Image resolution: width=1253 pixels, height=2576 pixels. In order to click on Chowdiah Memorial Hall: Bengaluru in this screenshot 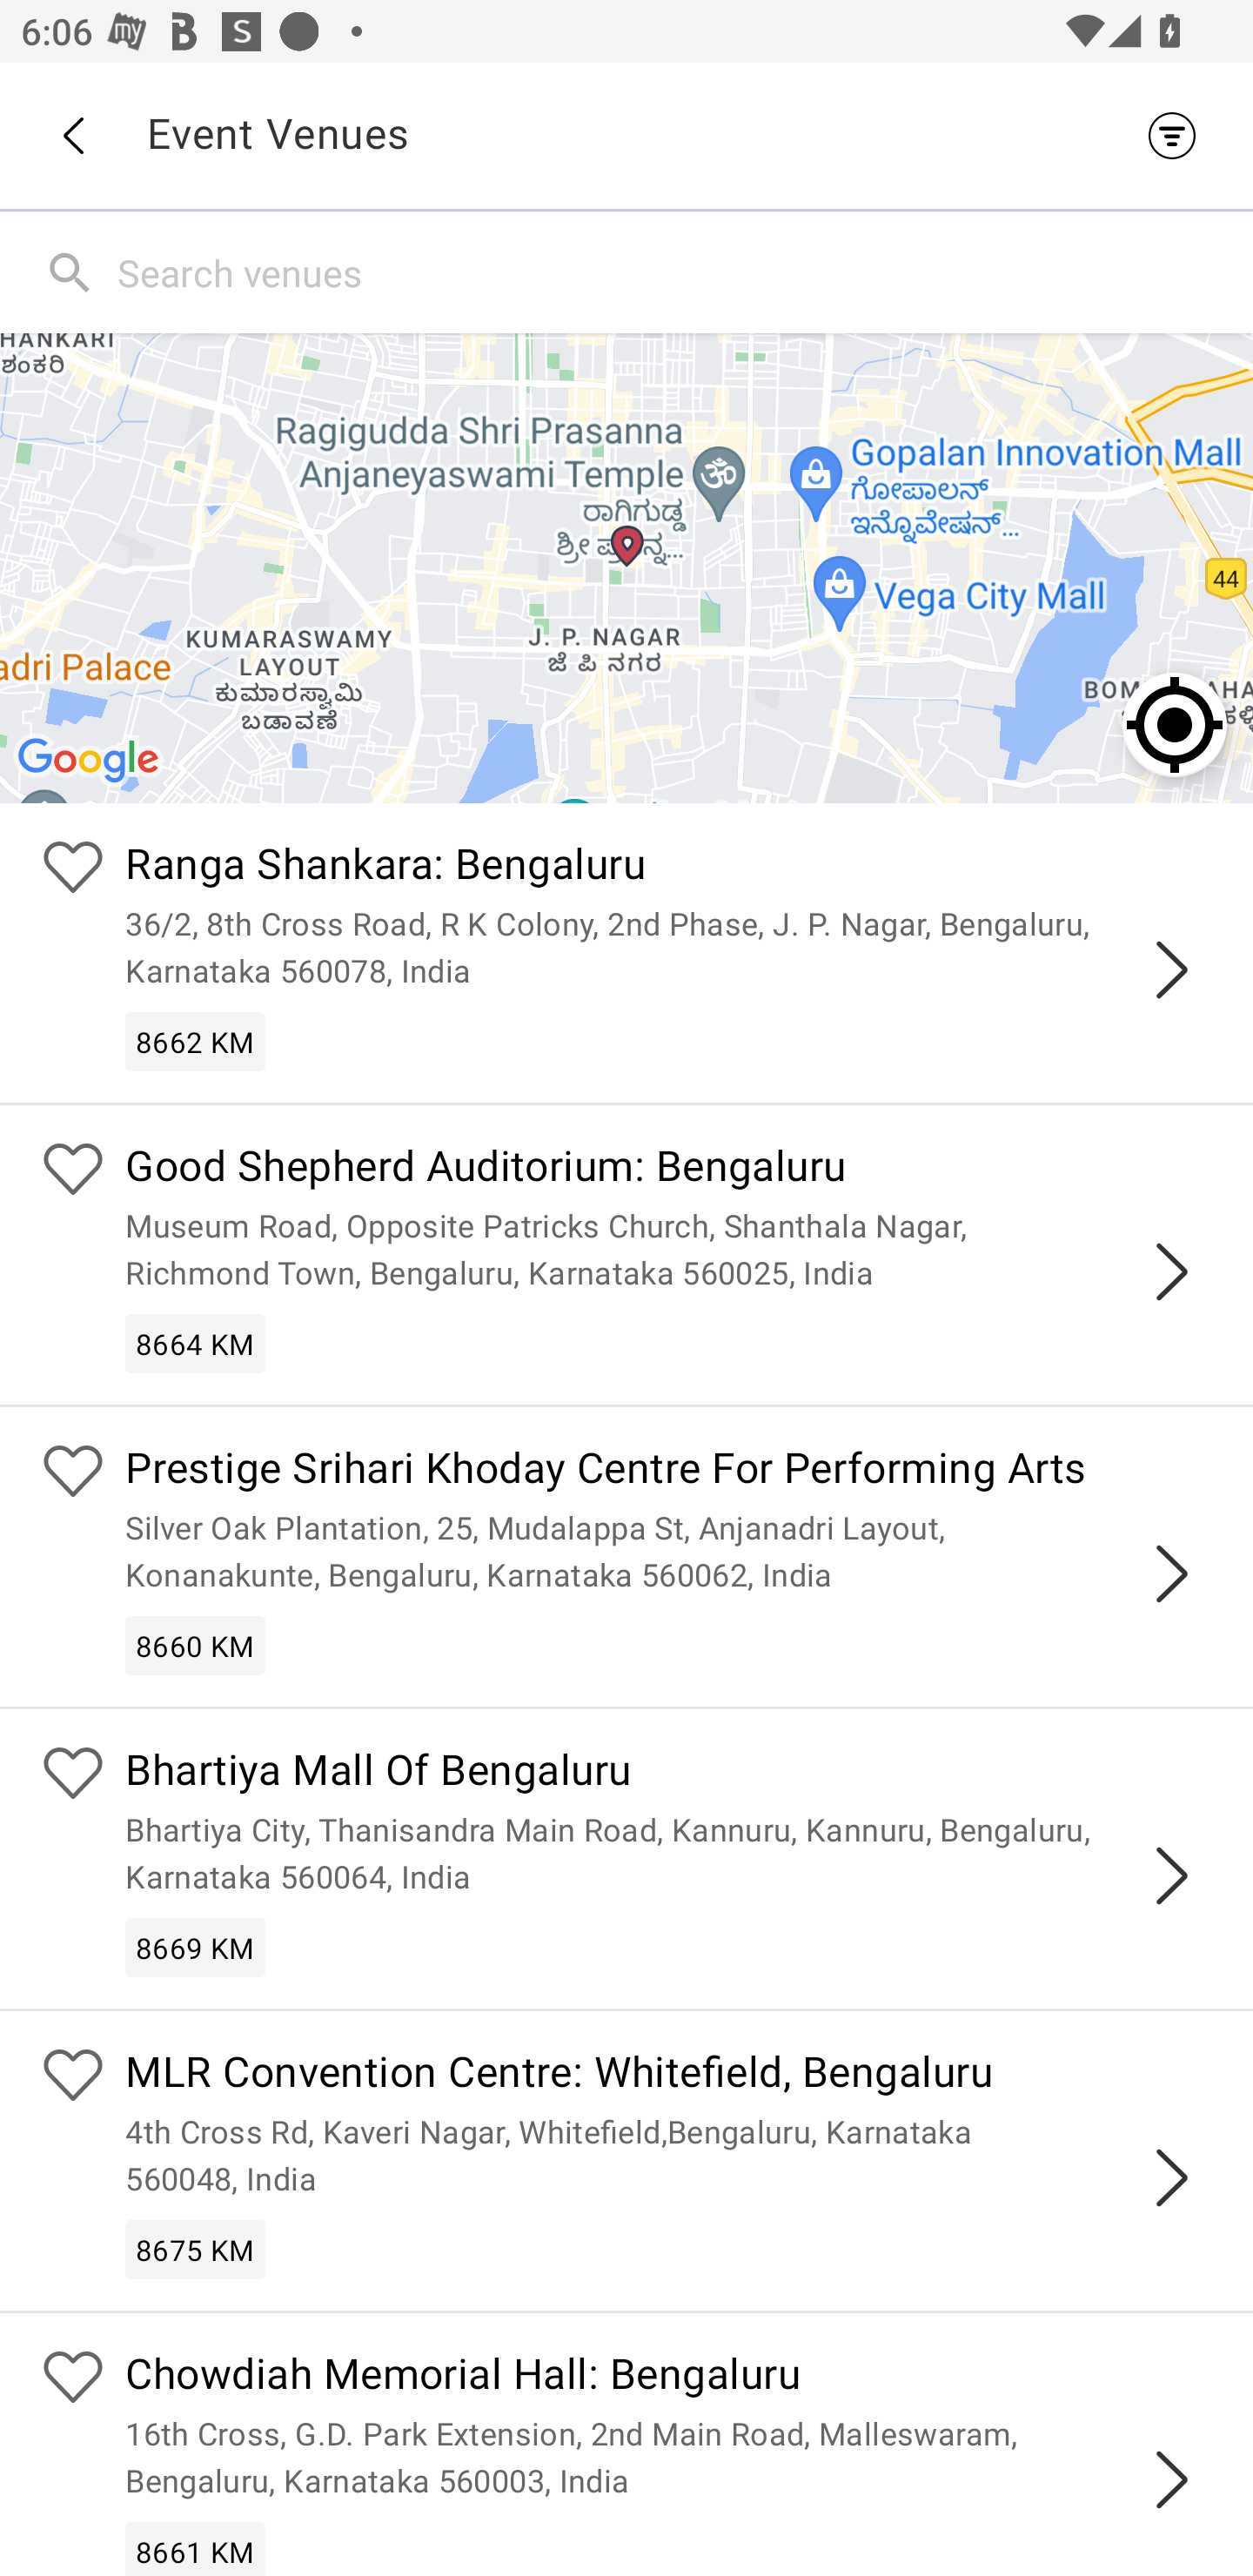, I will do `click(668, 2378)`.